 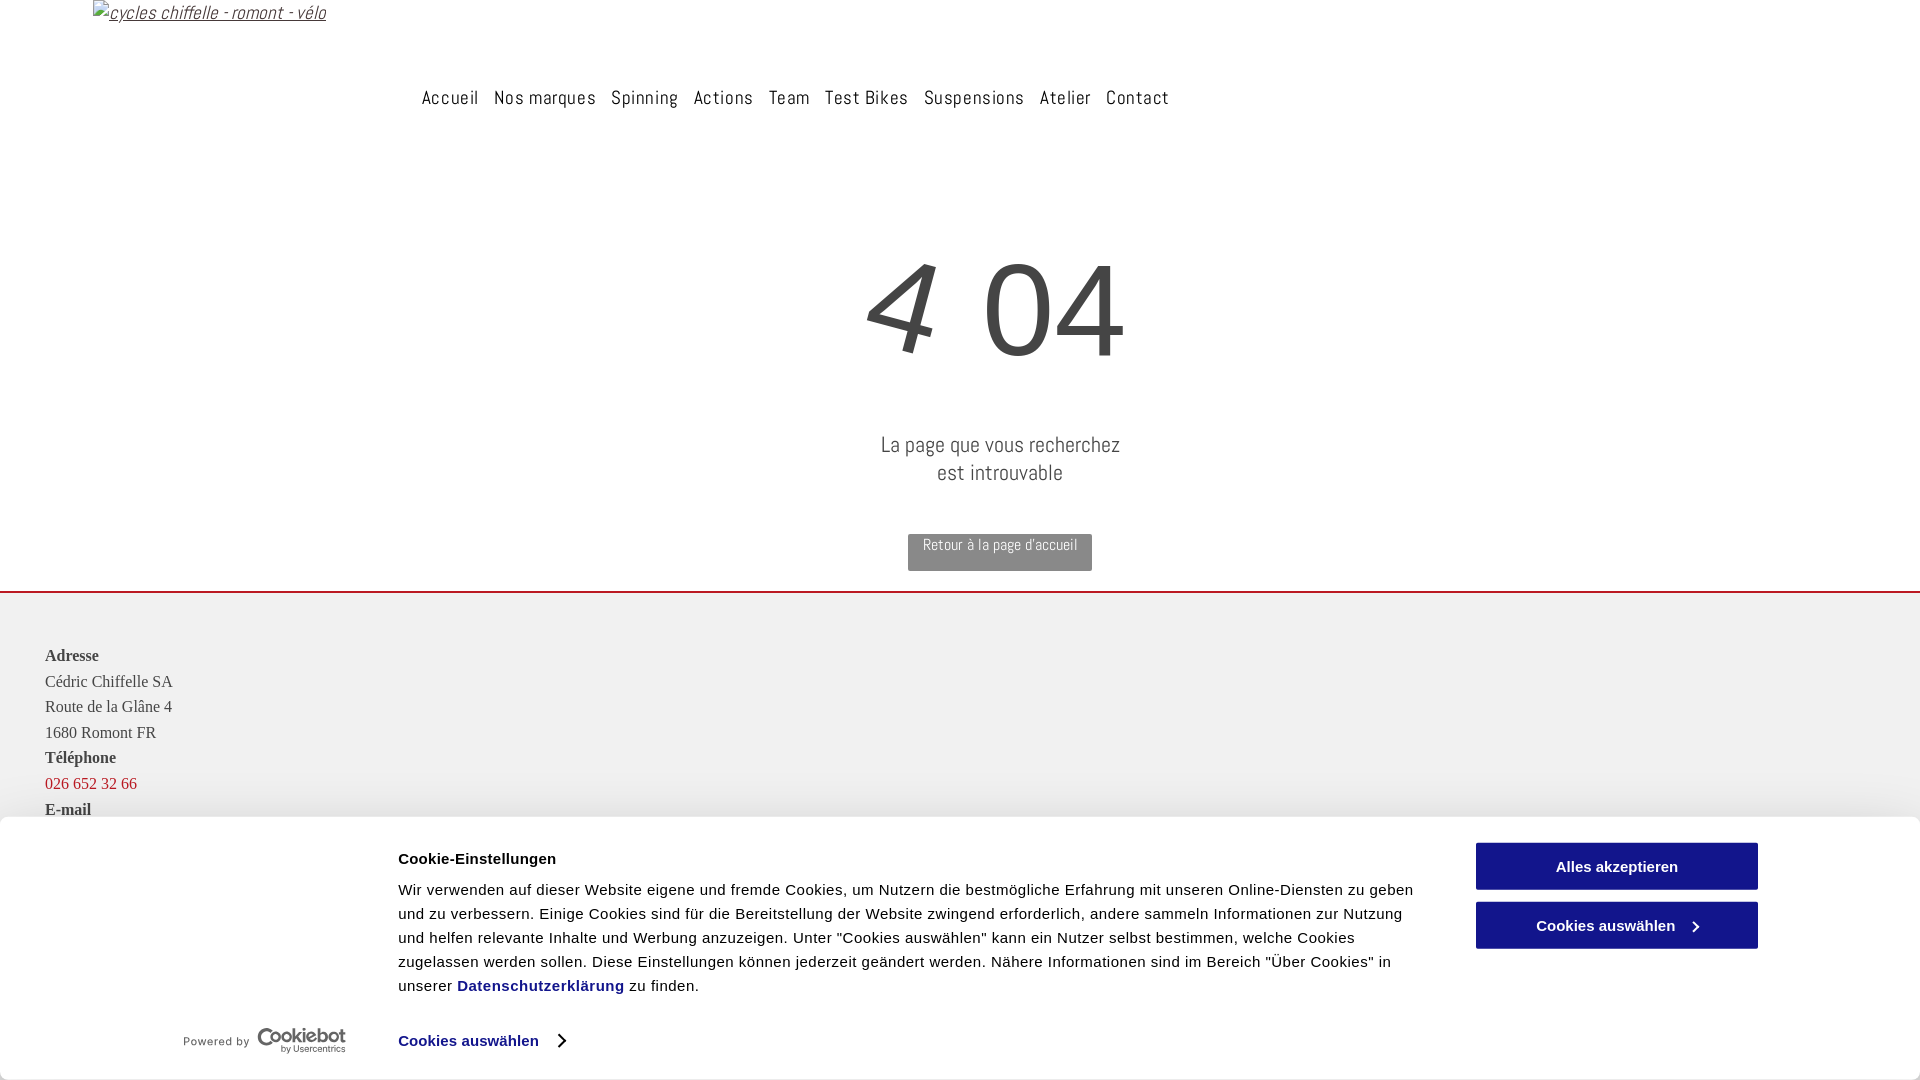 What do you see at coordinates (6, 1076) in the screenshot?
I see `Fermer (Echap)` at bounding box center [6, 1076].